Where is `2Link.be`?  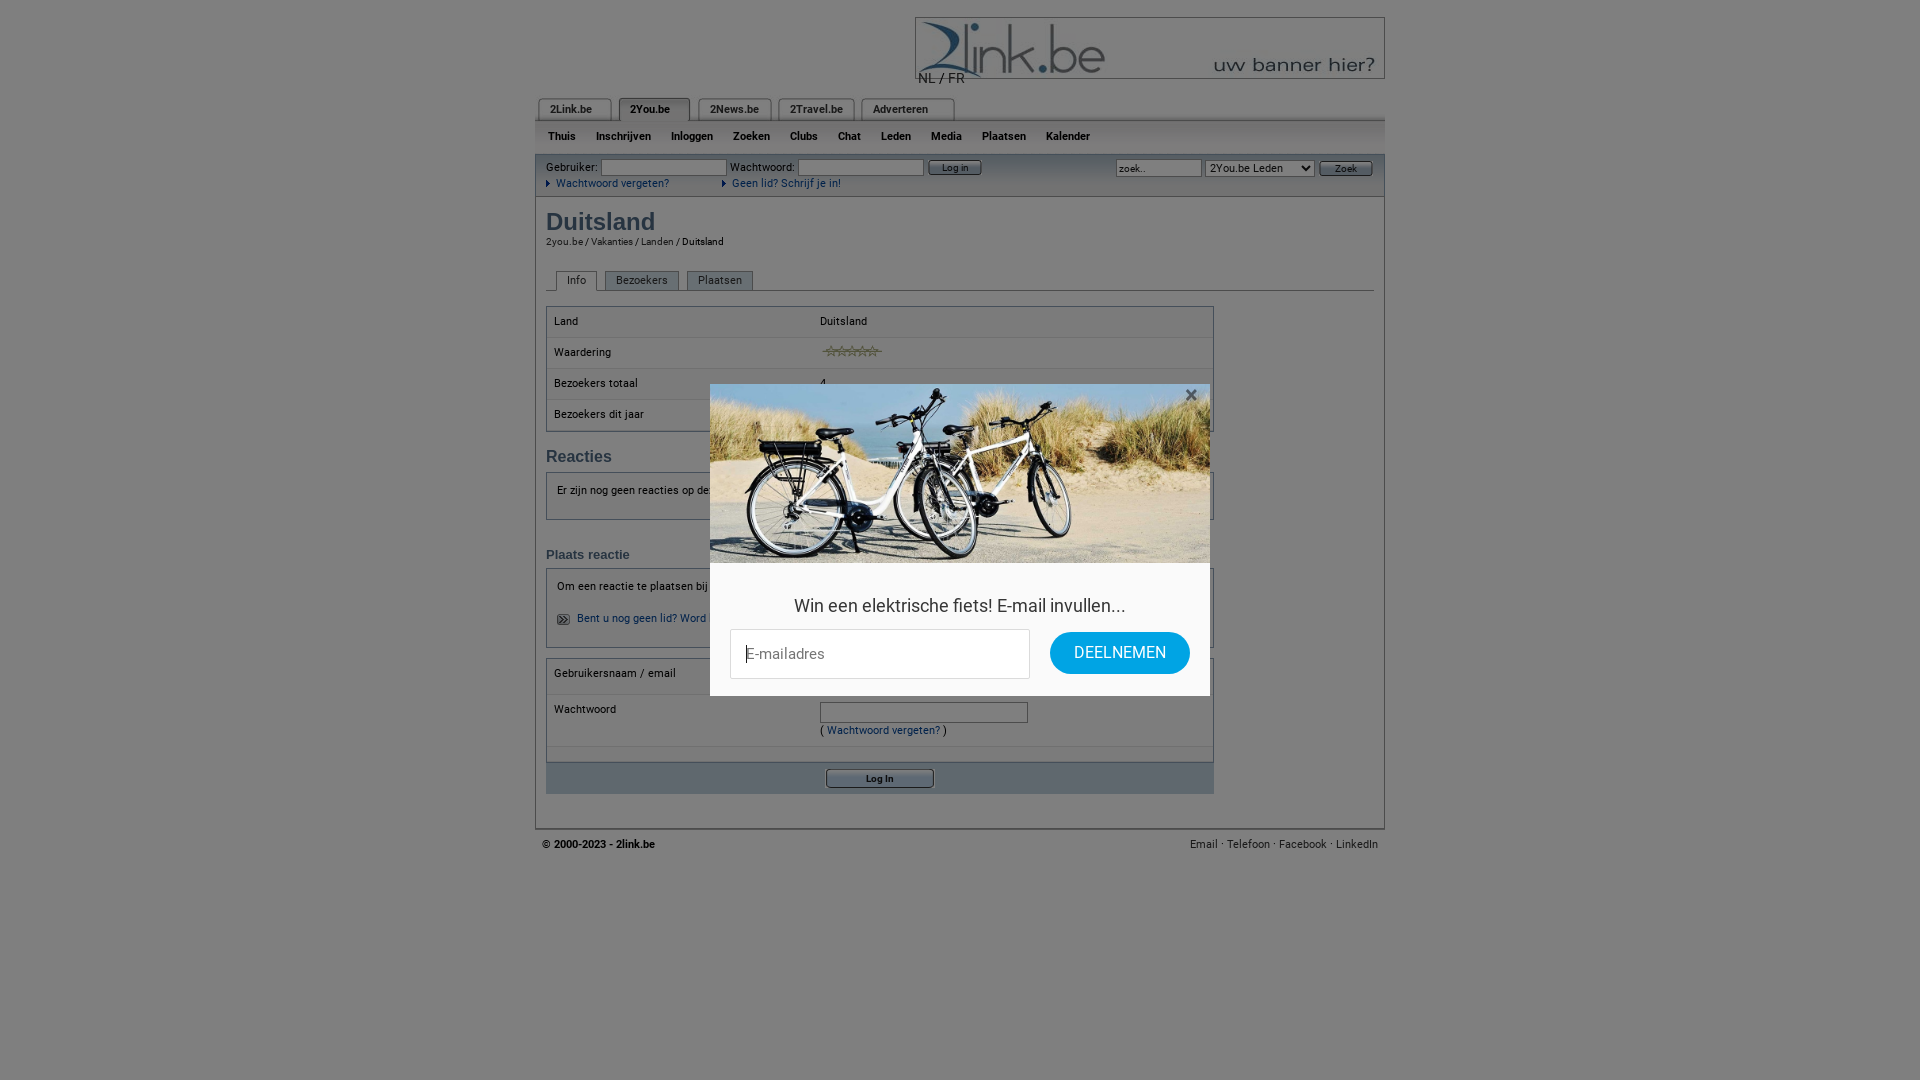
2Link.be is located at coordinates (571, 110).